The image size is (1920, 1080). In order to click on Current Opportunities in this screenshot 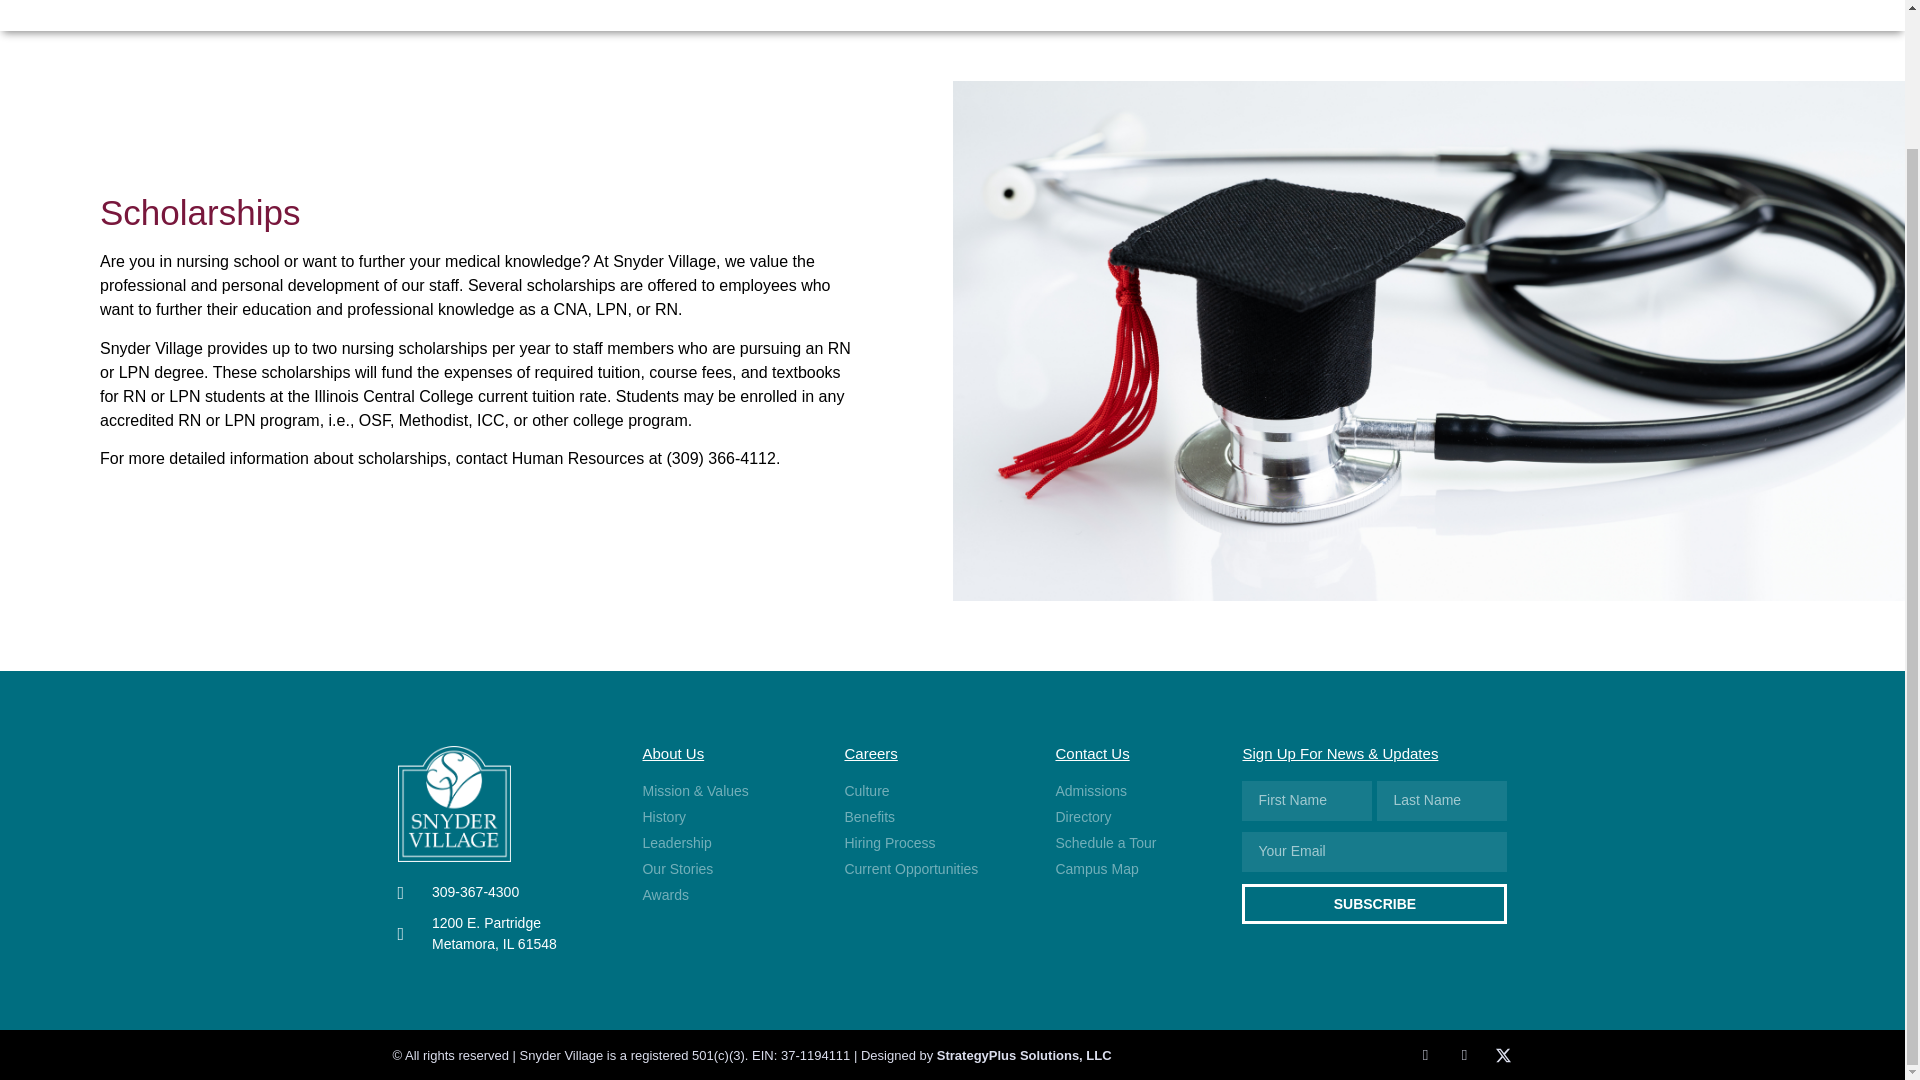, I will do `click(1132, 817)`.